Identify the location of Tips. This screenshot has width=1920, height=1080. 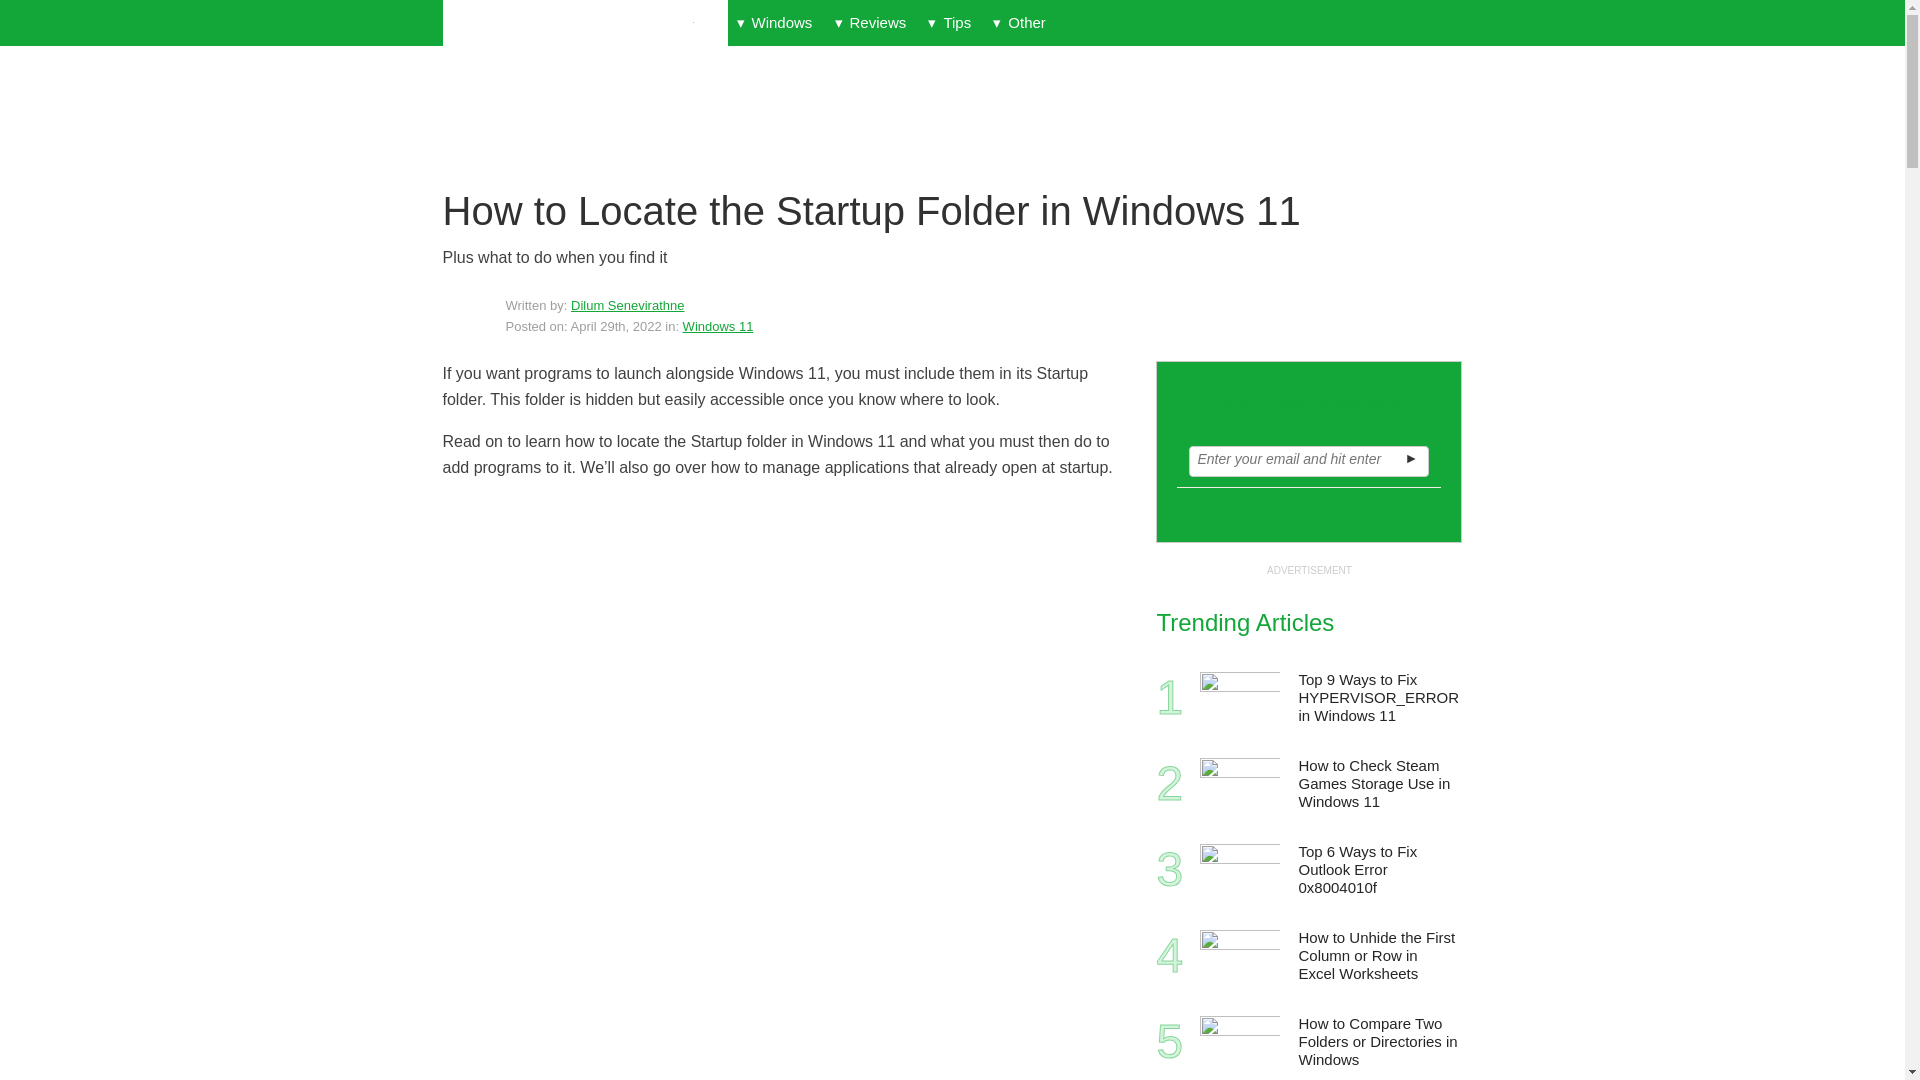
(949, 23).